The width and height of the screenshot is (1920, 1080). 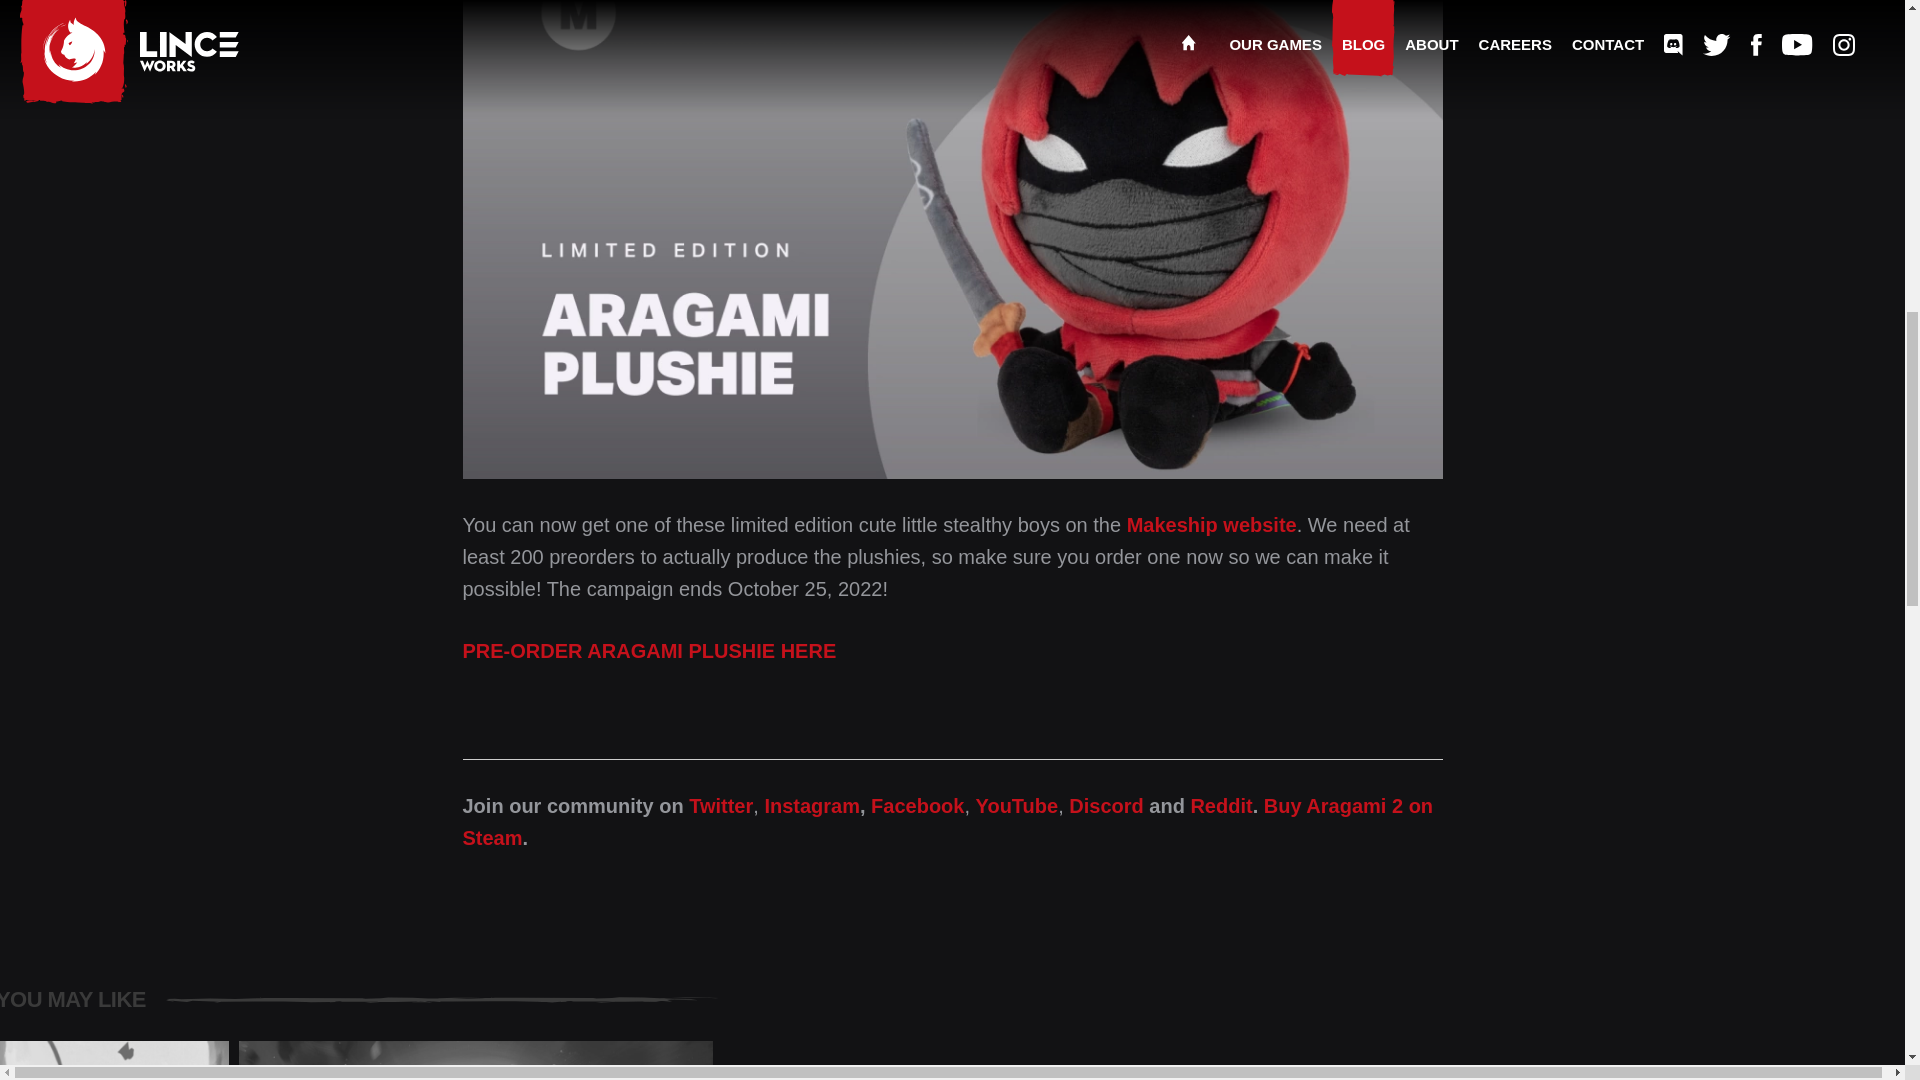 I want to click on YouTube, so click(x=1106, y=804).